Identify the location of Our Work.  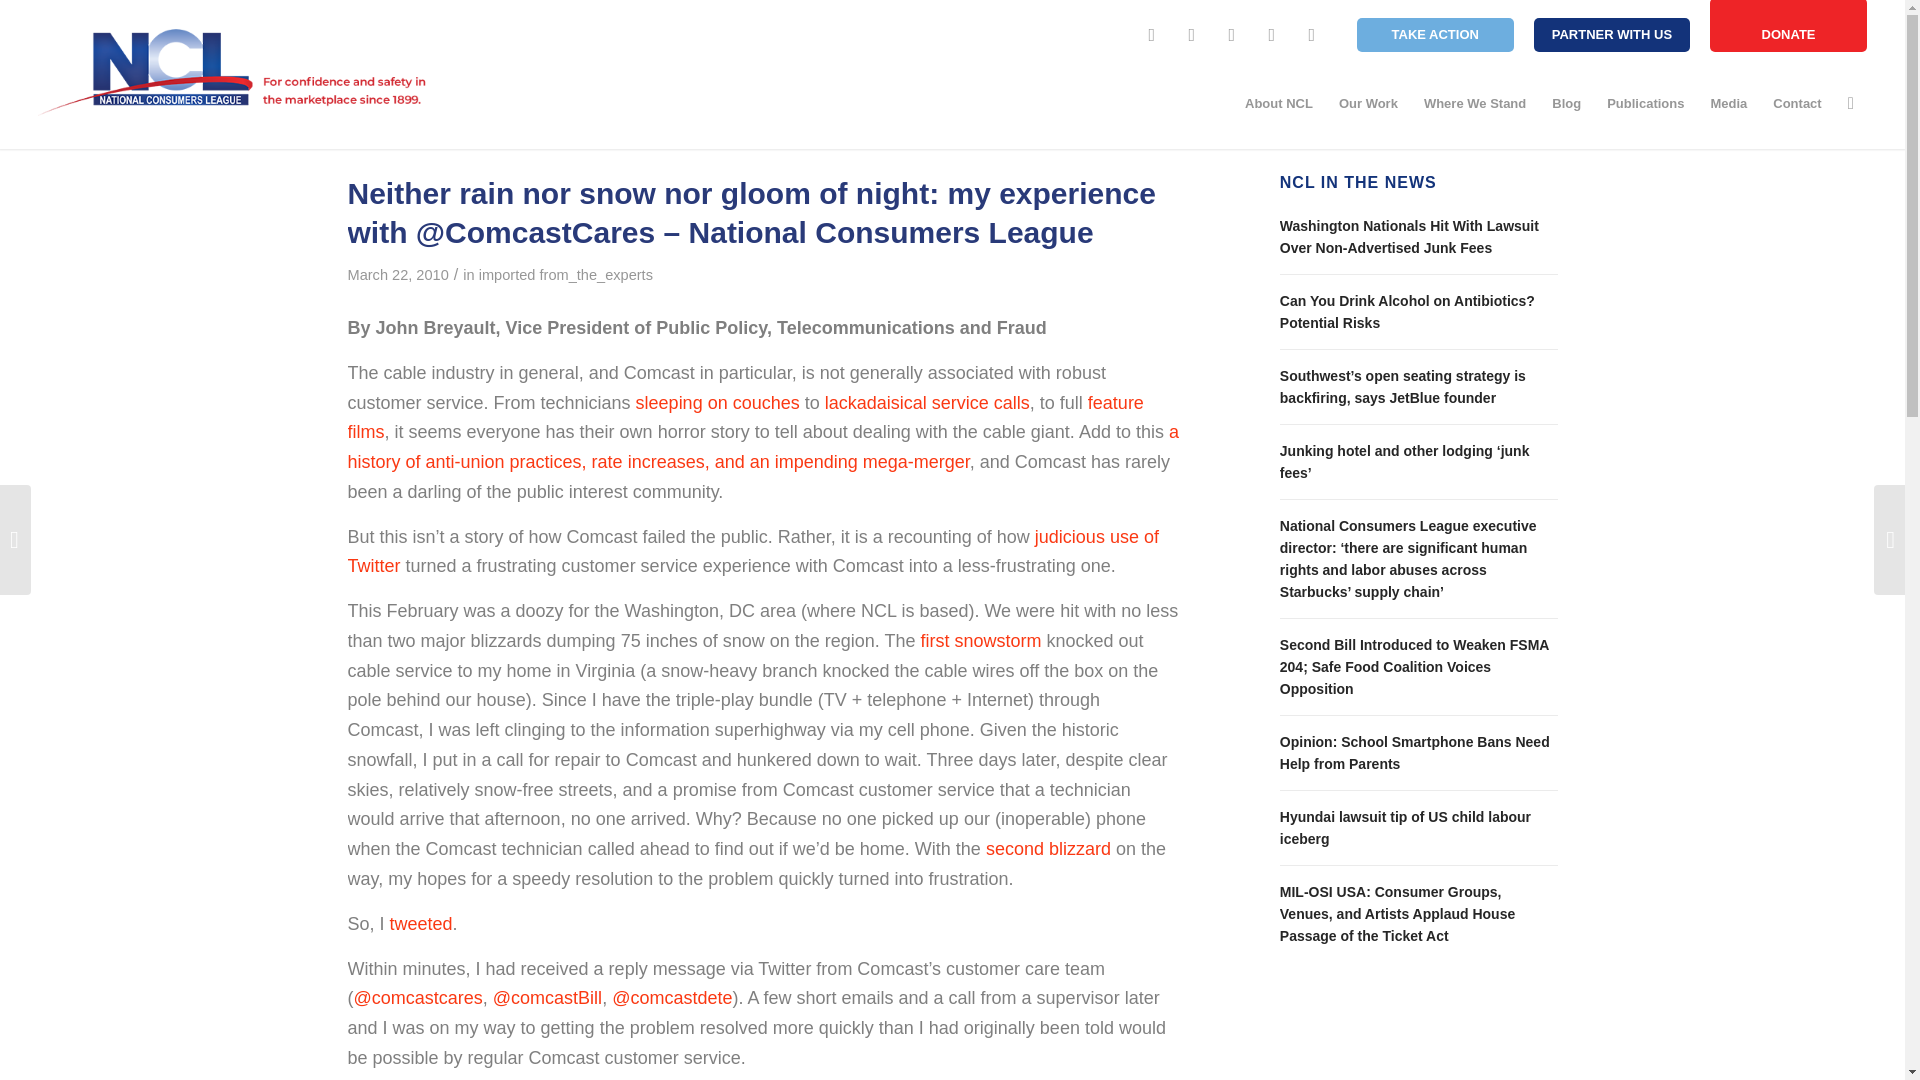
(1368, 104).